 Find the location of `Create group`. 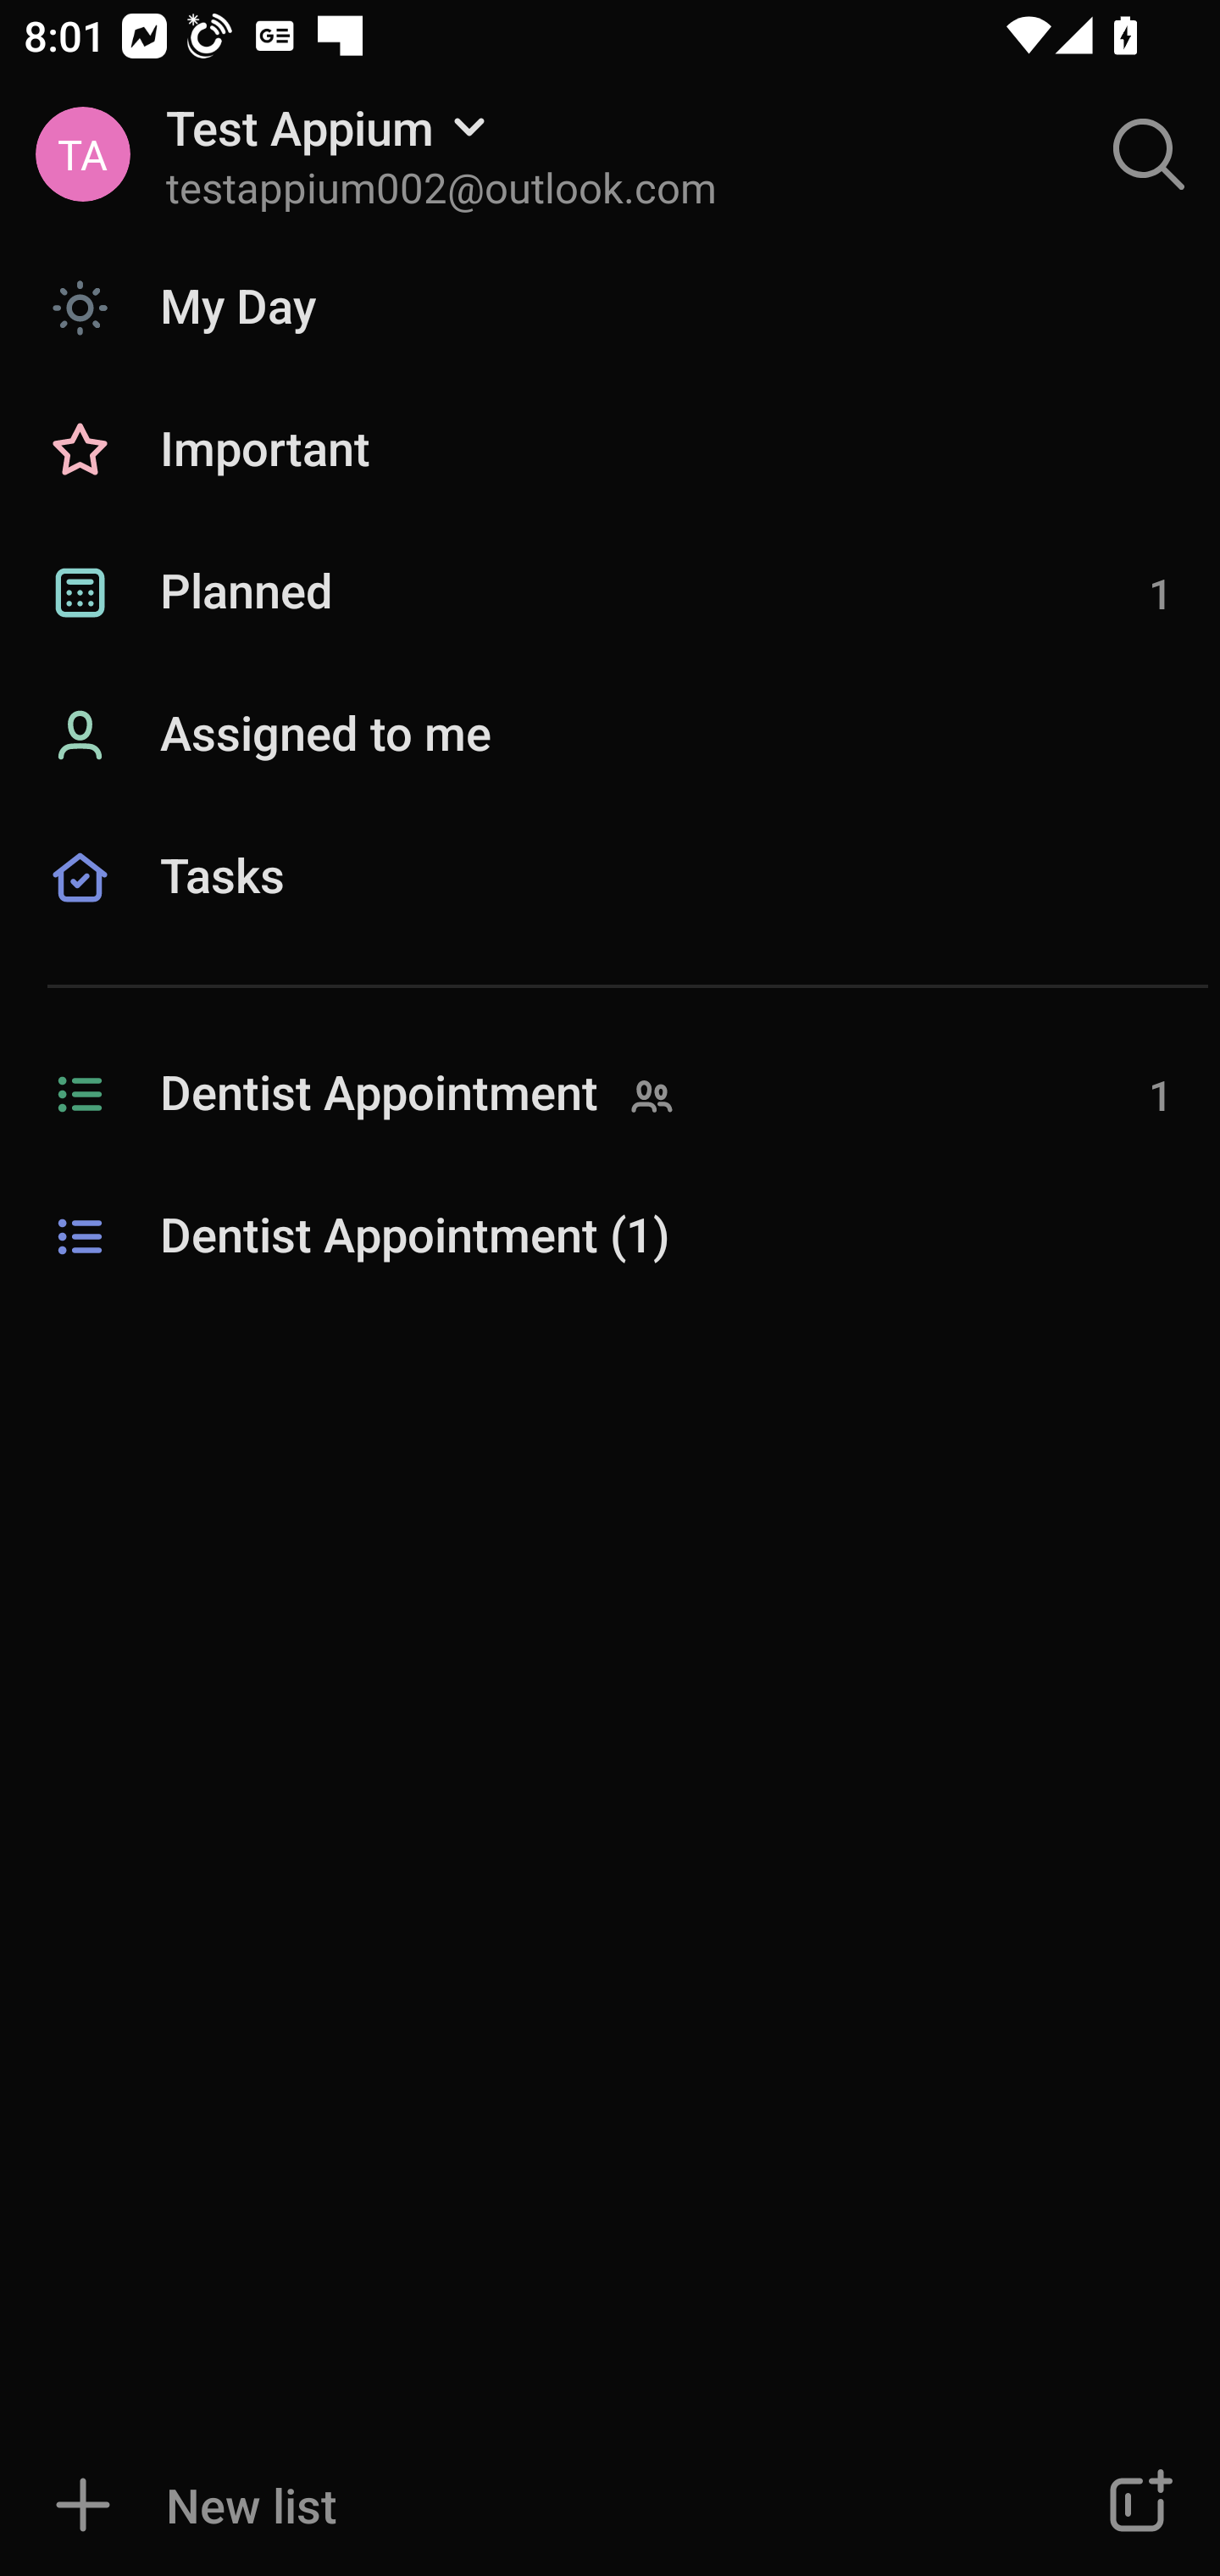

Create group is located at coordinates (1137, 2505).